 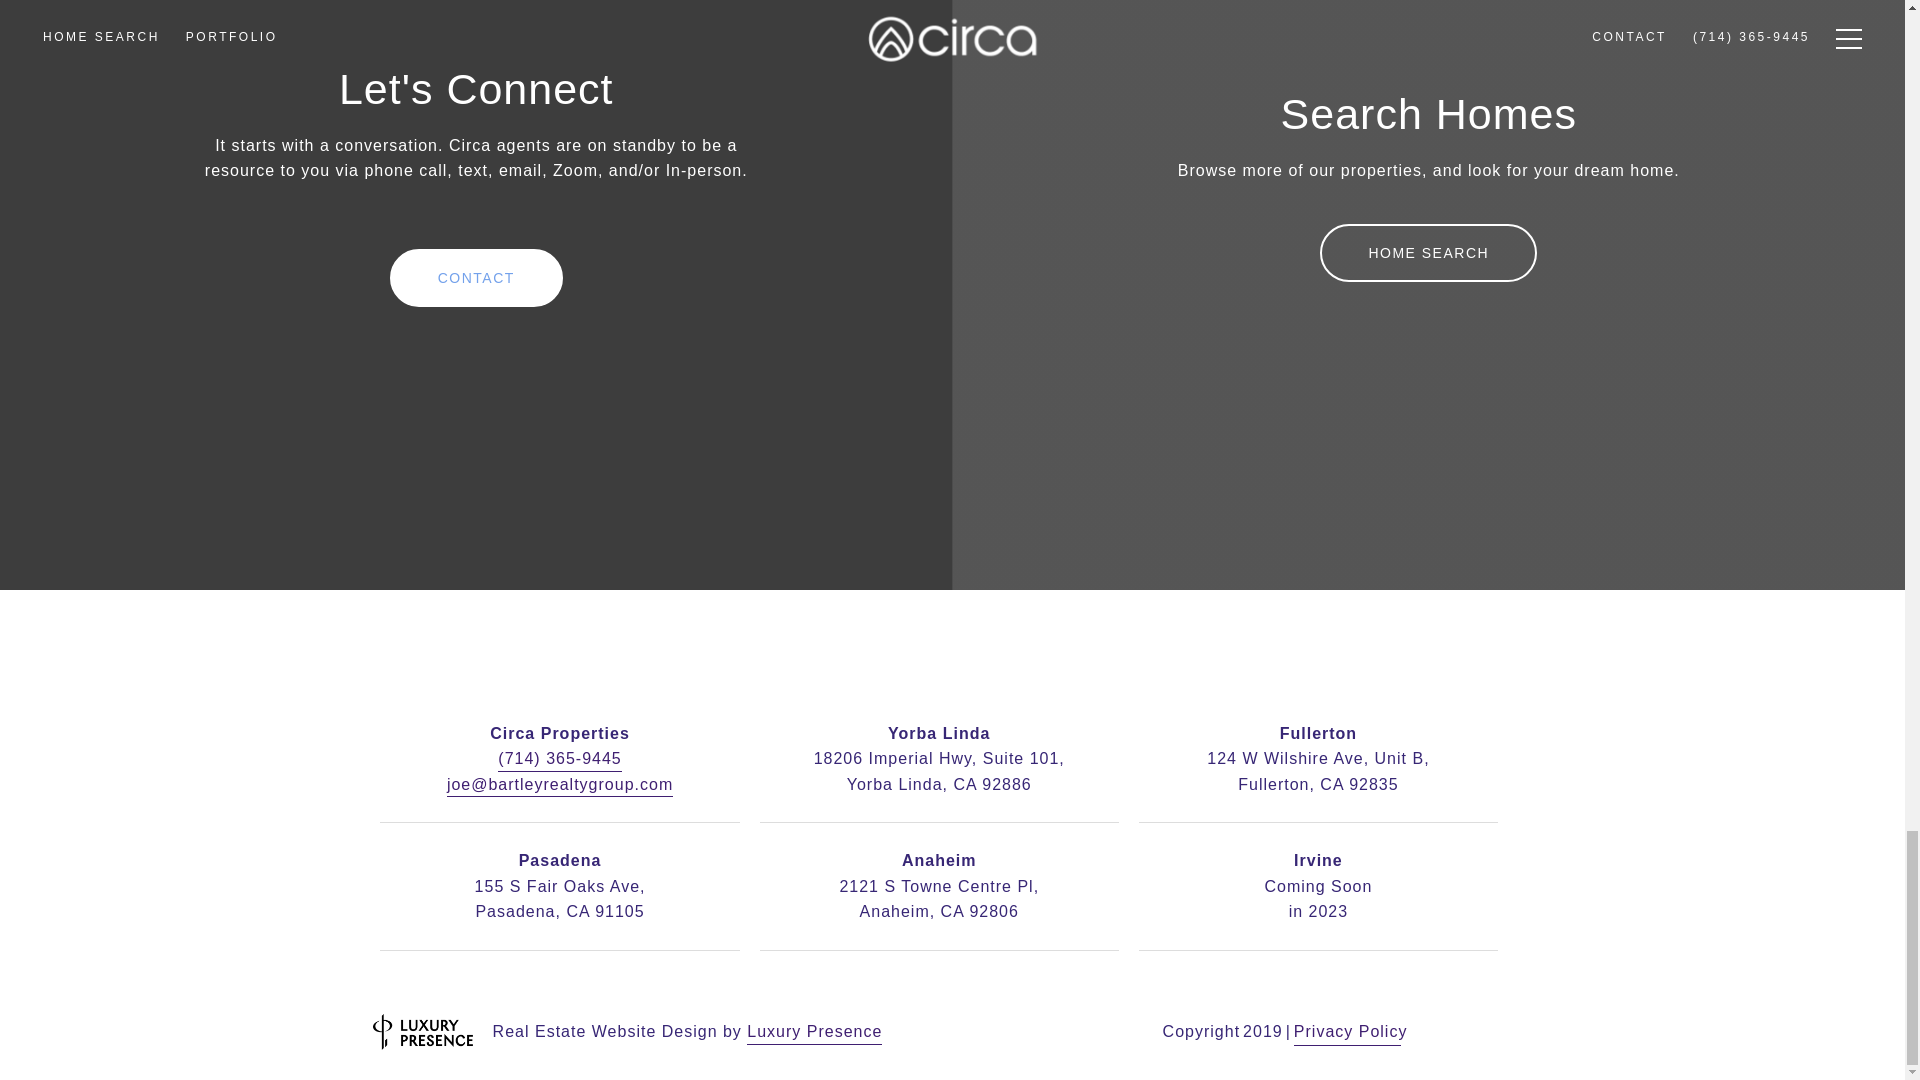 I want to click on HOME SEARCH, so click(x=1428, y=252).